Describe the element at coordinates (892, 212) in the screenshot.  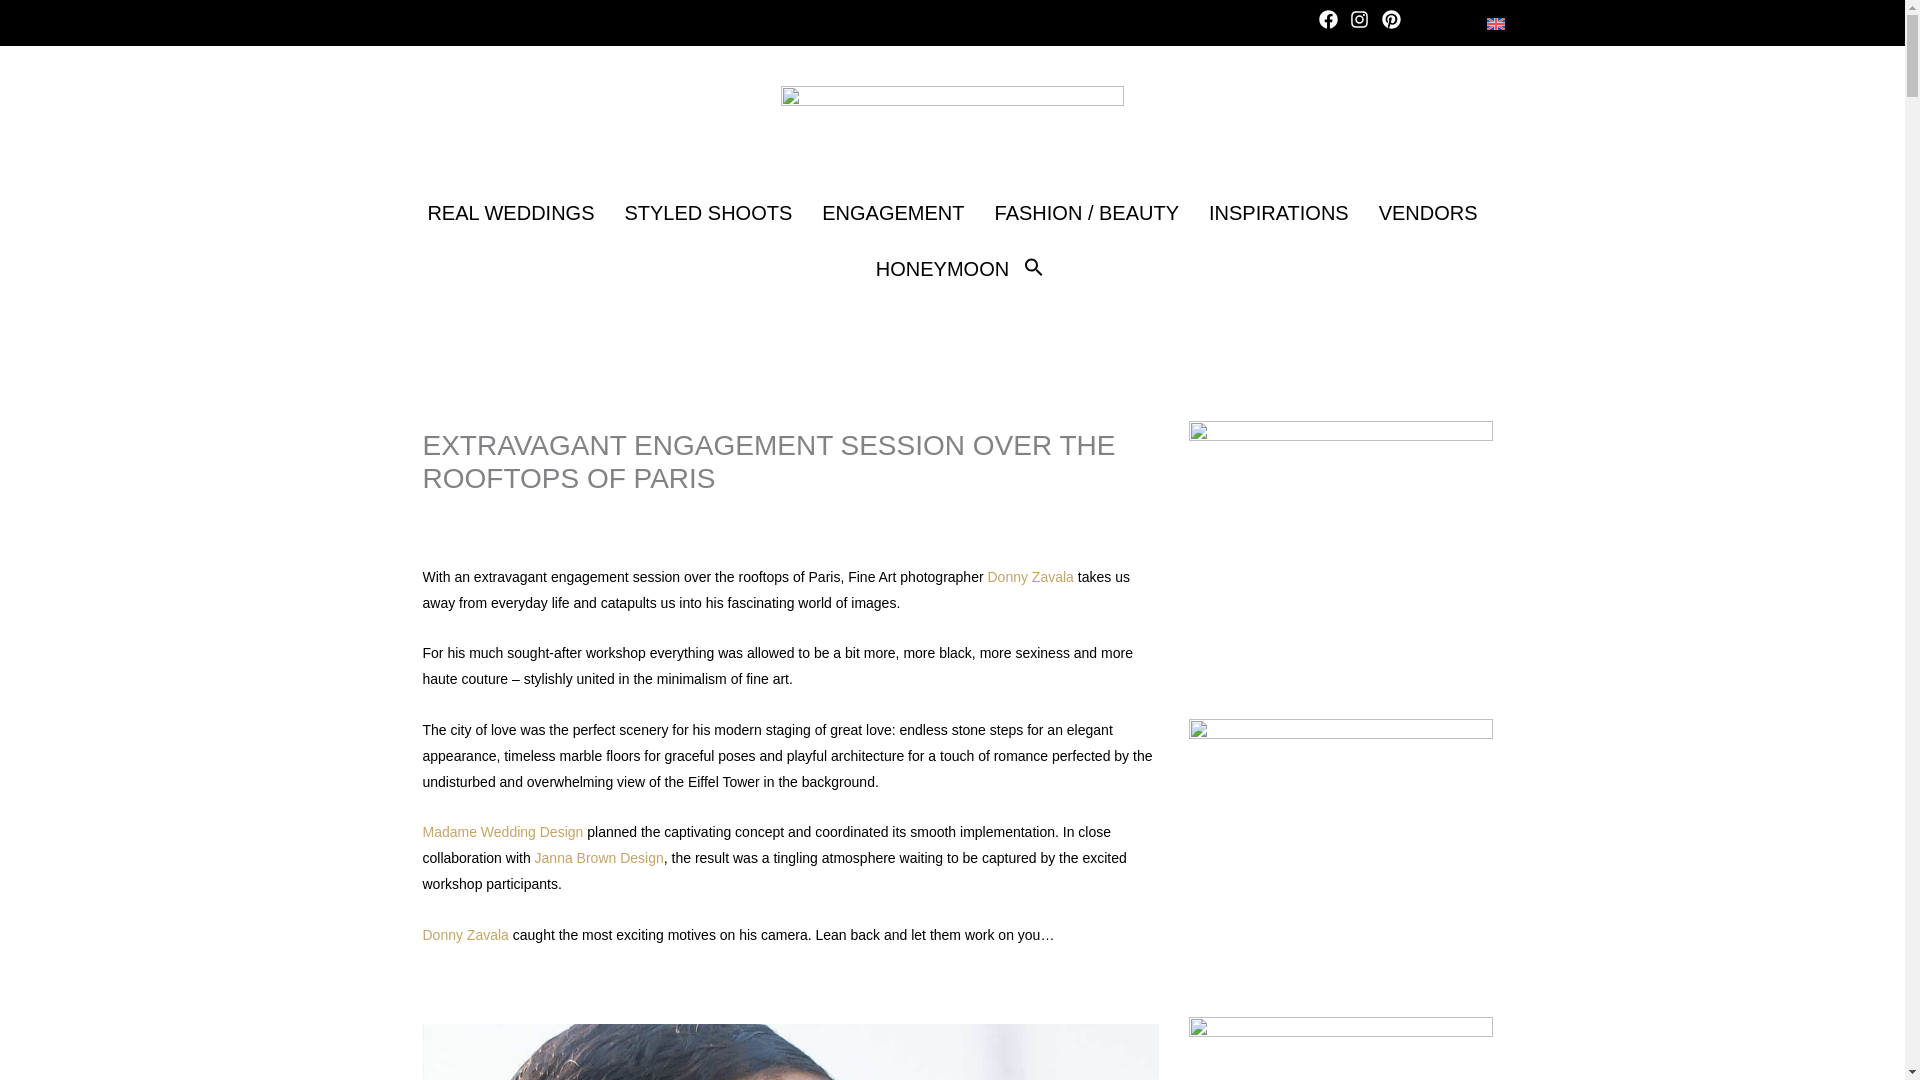
I see `ENGAGEMENT` at that location.